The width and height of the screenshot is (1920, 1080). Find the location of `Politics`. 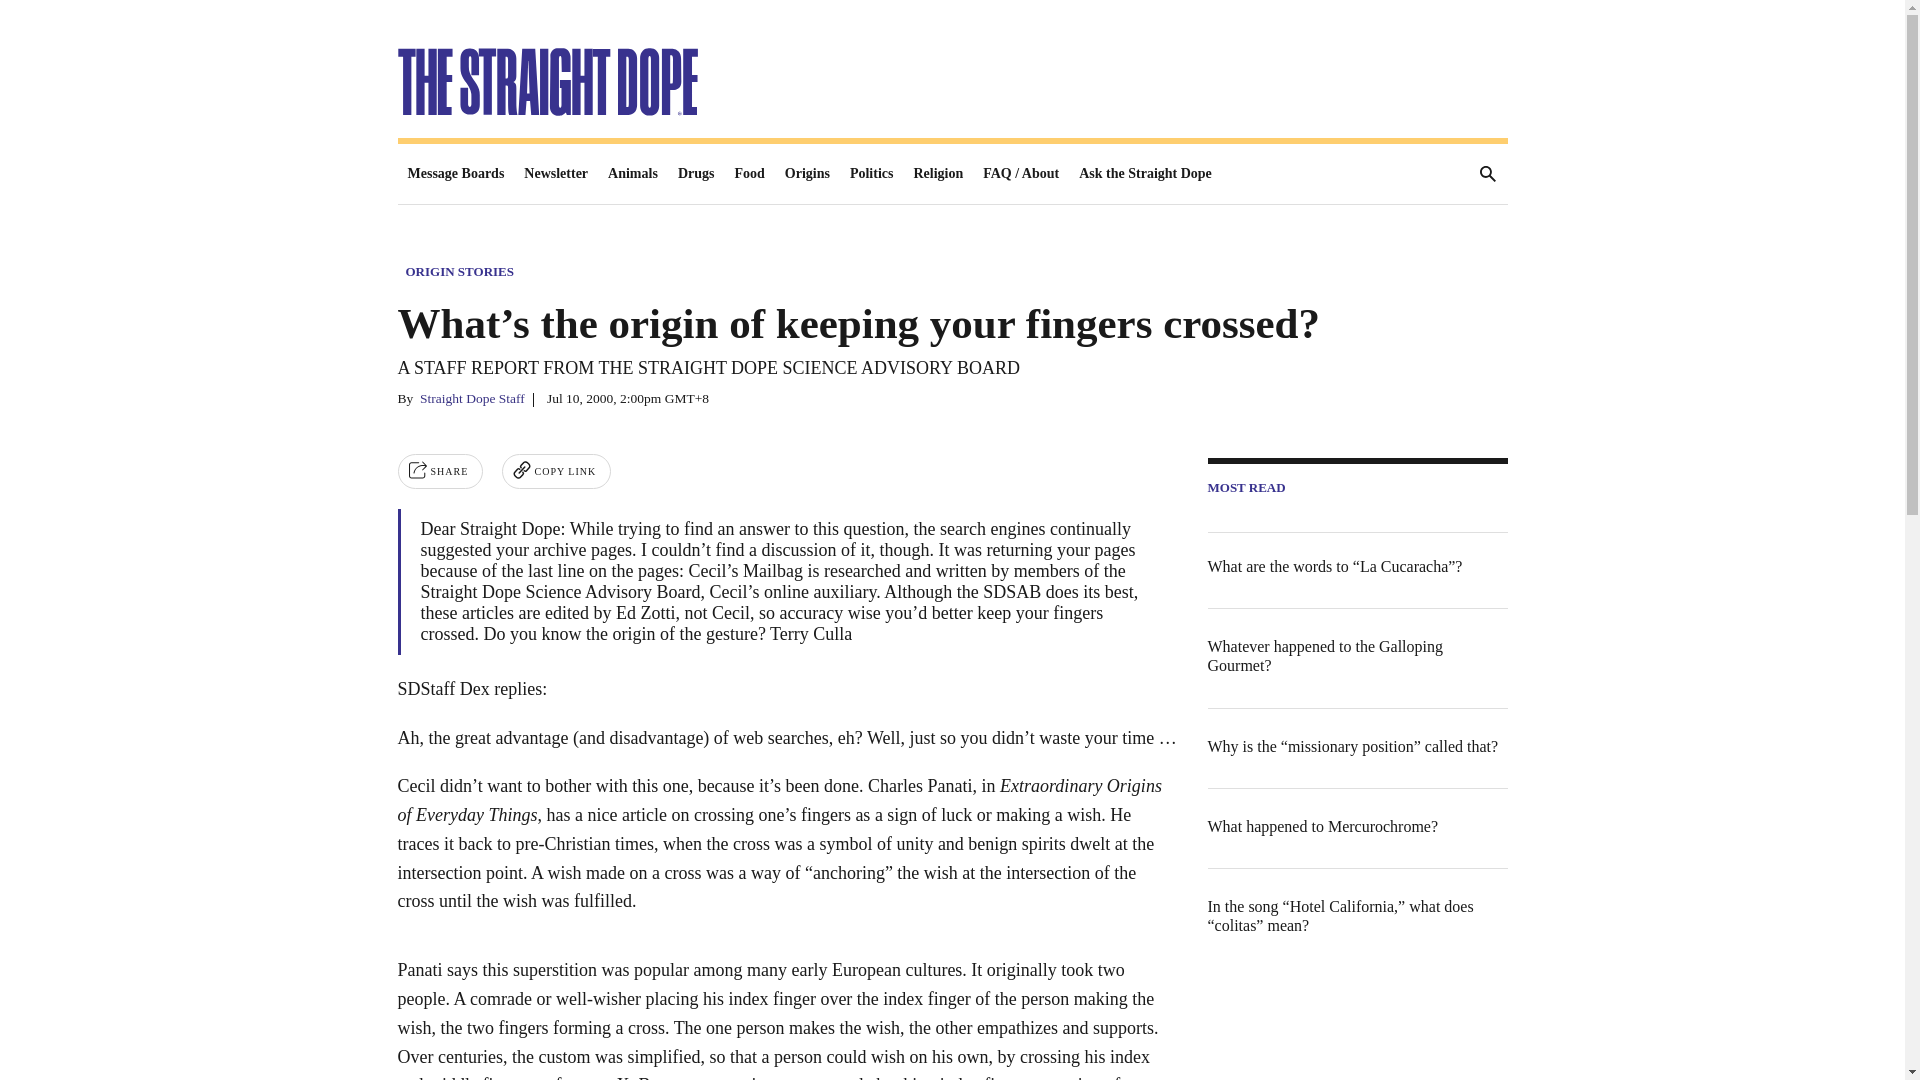

Politics is located at coordinates (872, 174).